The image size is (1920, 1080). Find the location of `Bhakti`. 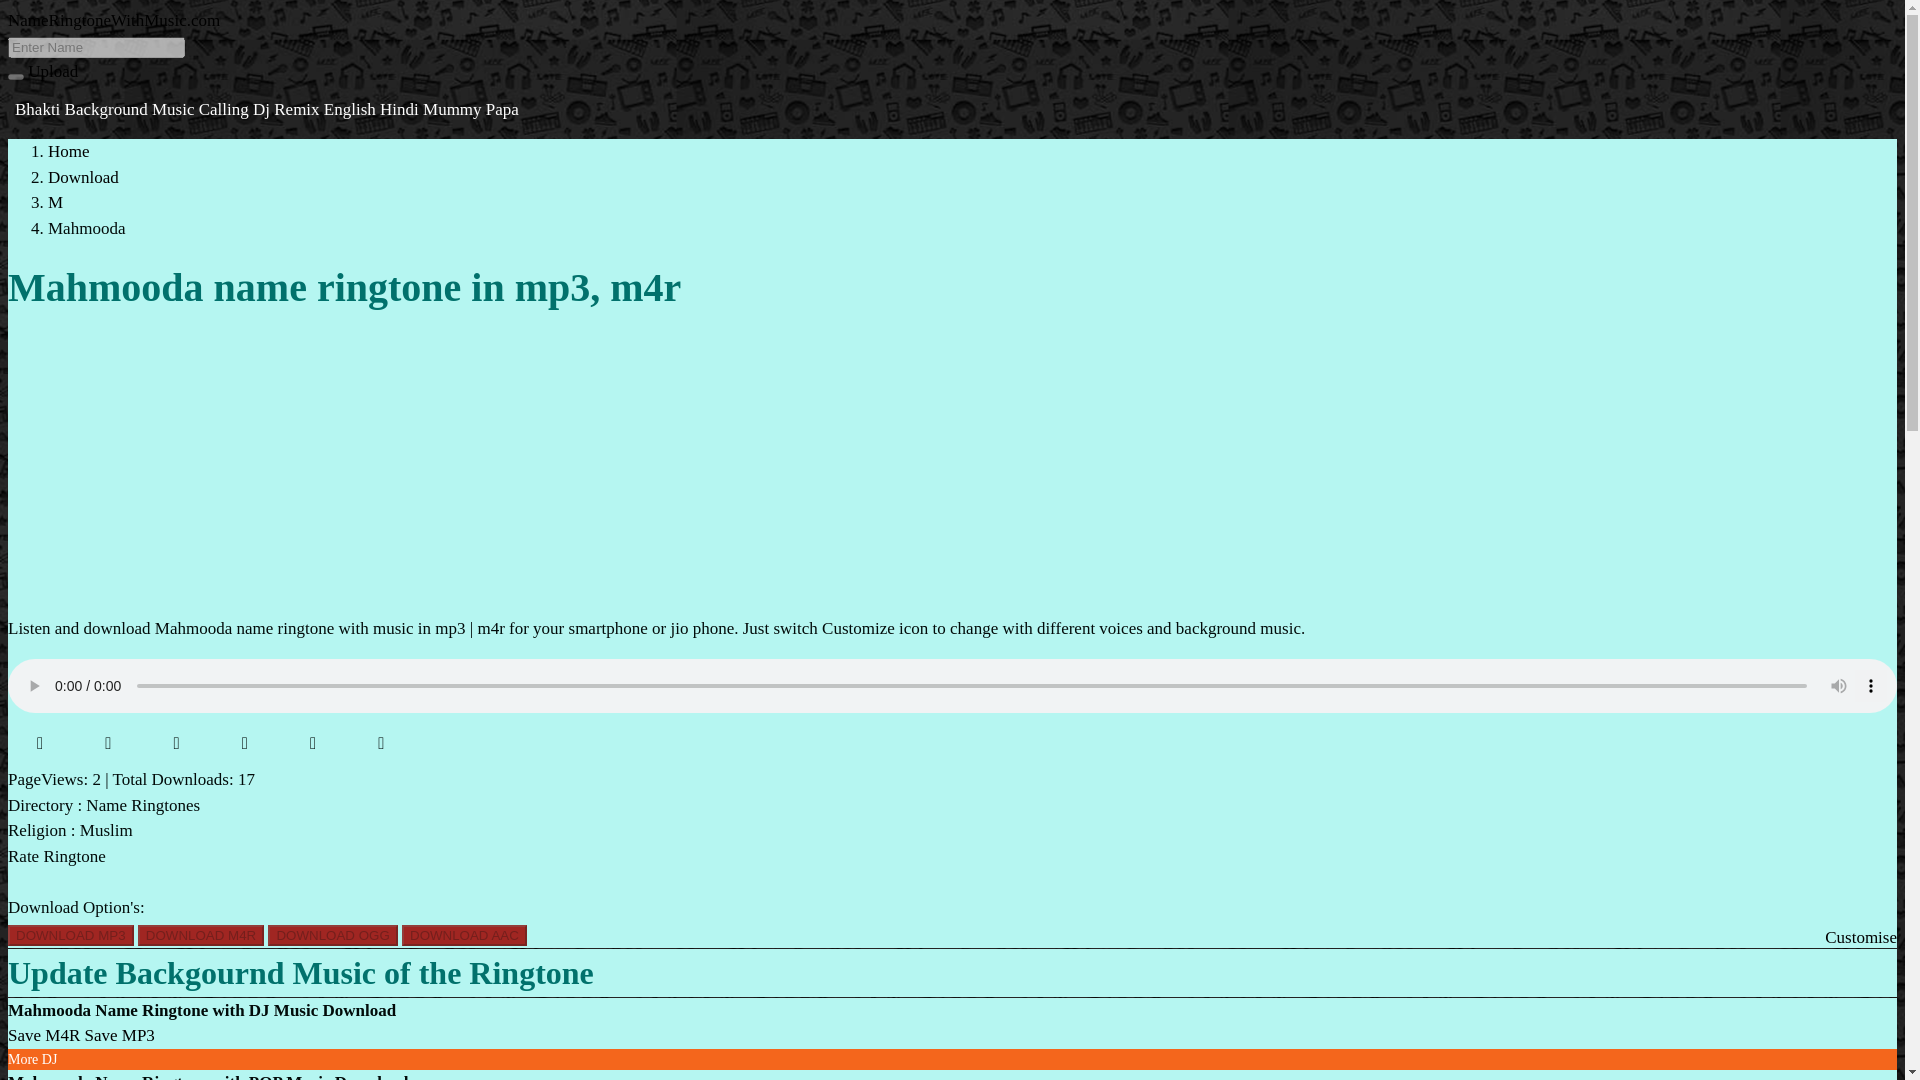

Bhakti is located at coordinates (40, 109).